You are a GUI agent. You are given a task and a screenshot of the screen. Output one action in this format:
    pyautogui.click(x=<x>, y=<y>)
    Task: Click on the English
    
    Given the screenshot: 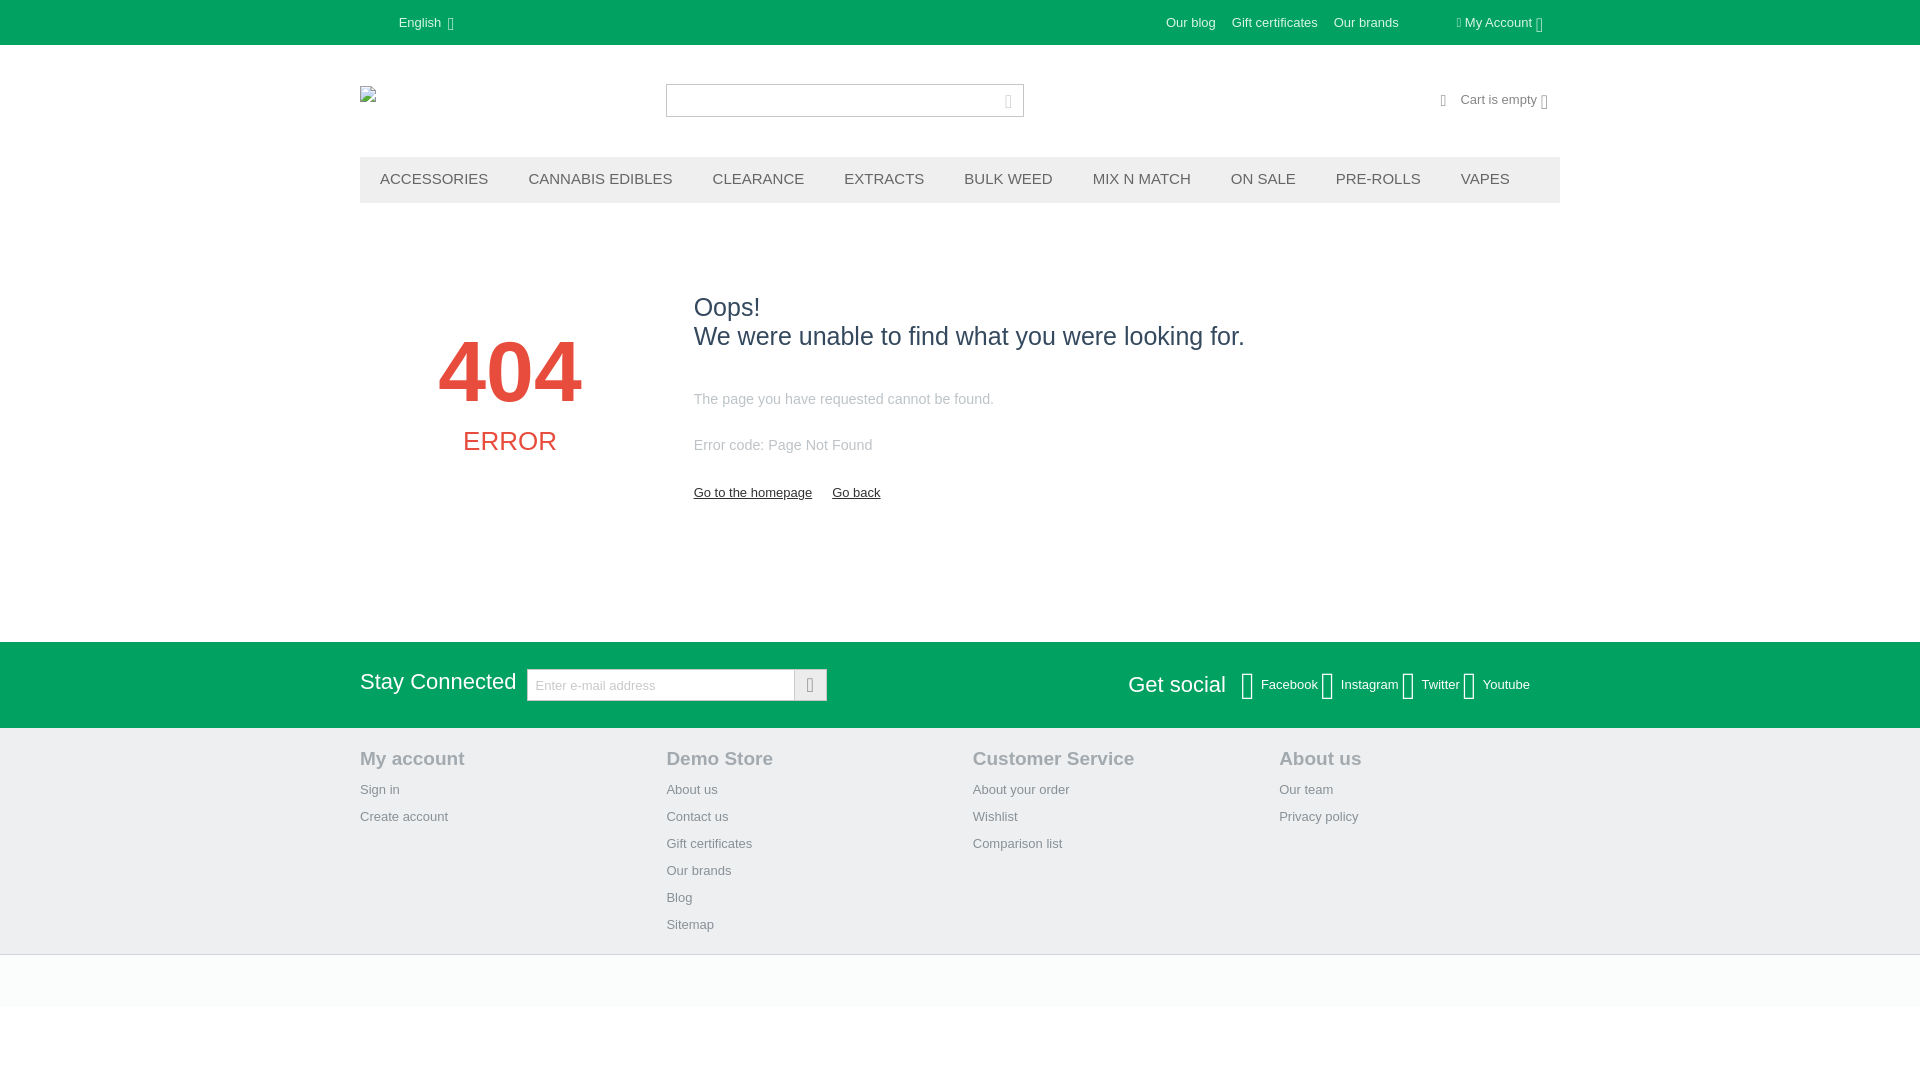 What is the action you would take?
    pyautogui.click(x=414, y=22)
    